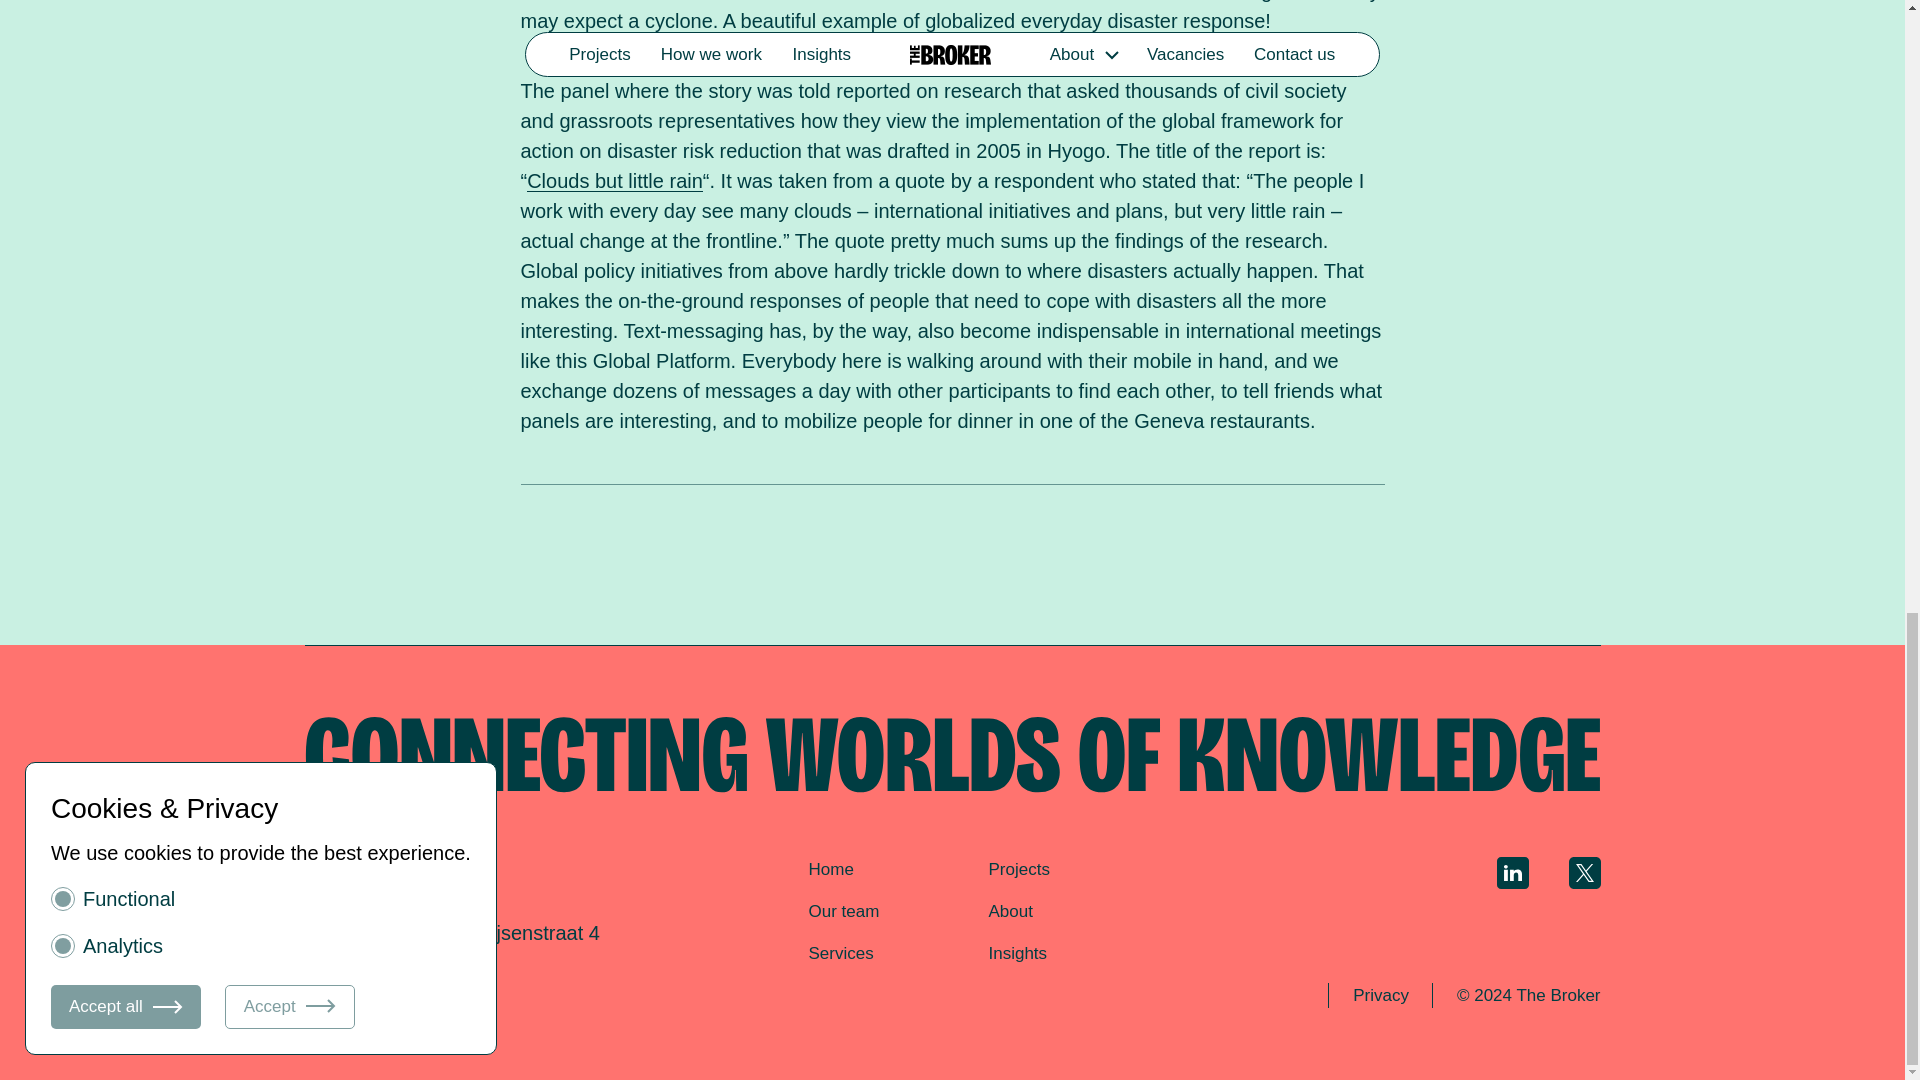  I want to click on Clouds but little rain, so click(614, 180).